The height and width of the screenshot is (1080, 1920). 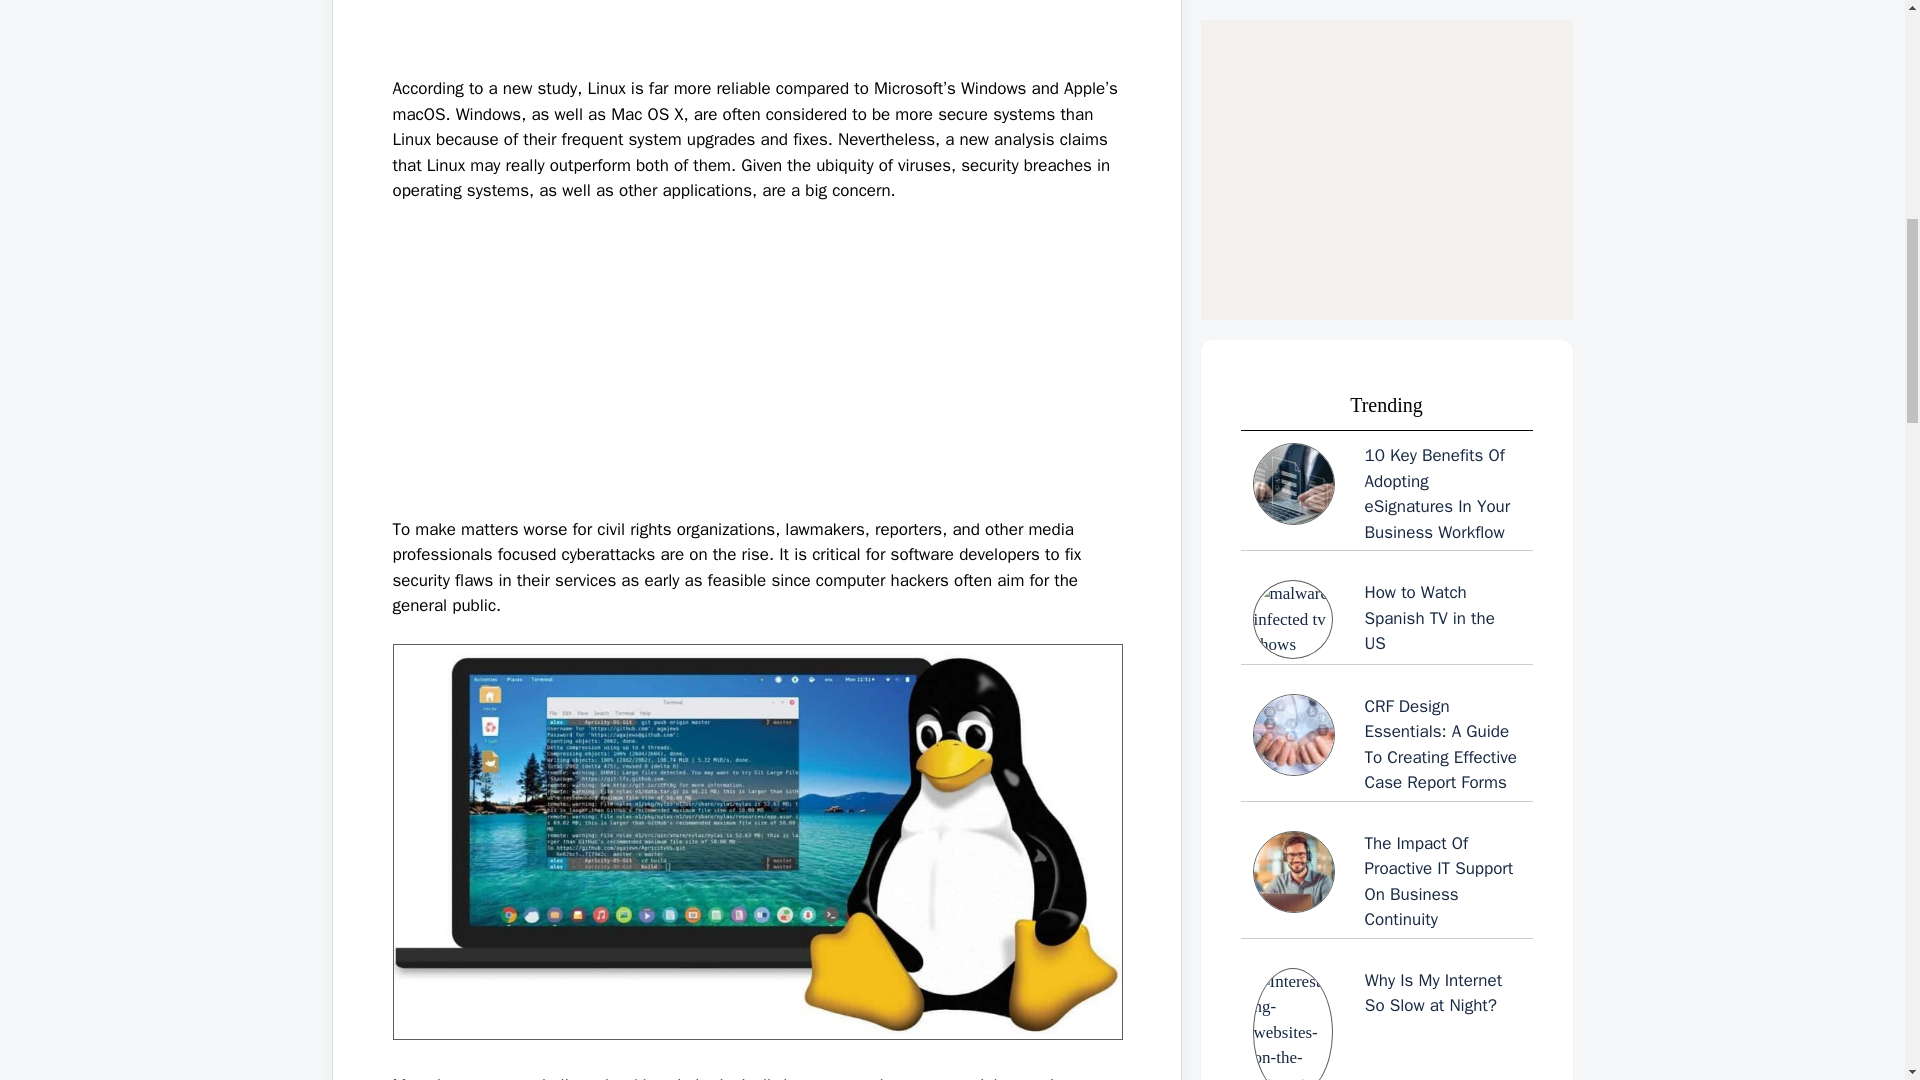 I want to click on How To Set Strategic Business Priorities In 2024, so click(x=1386, y=414).